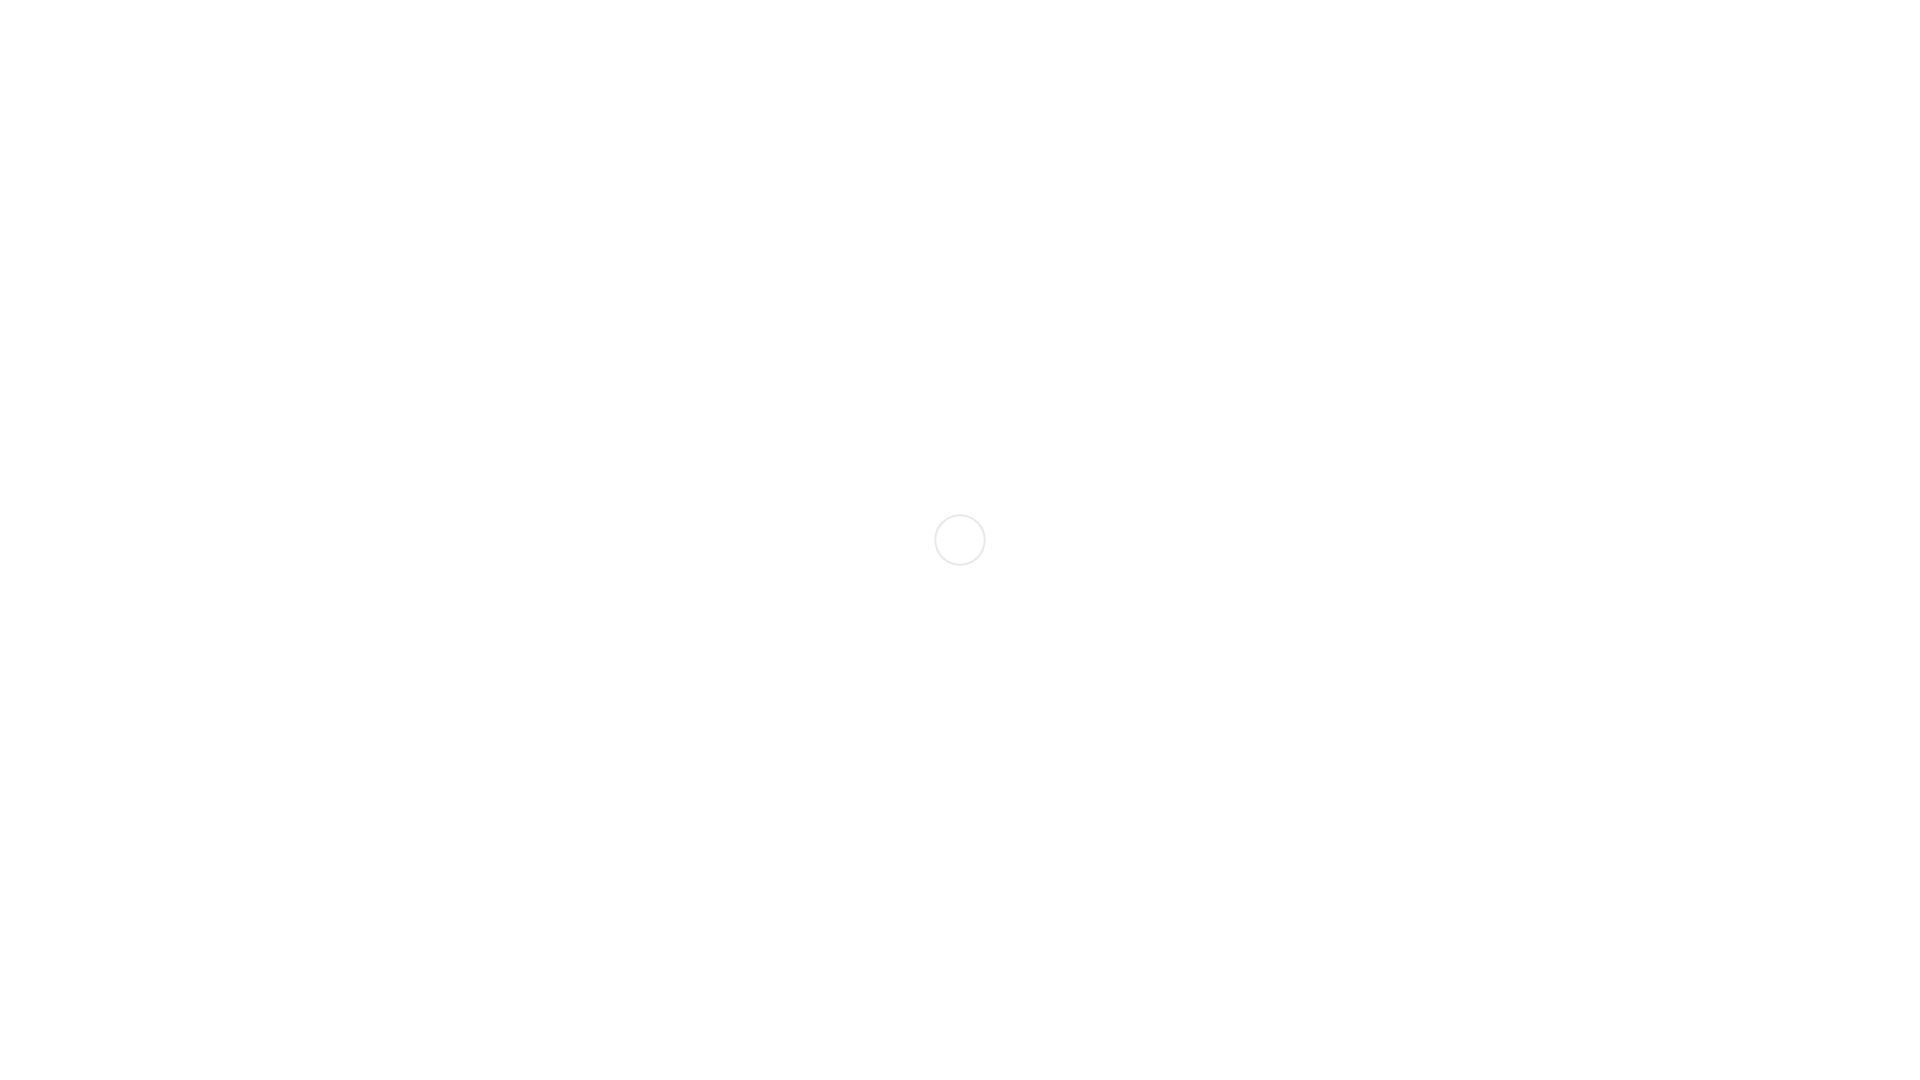  Describe the element at coordinates (298, 841) in the screenshot. I see `ASH*` at that location.